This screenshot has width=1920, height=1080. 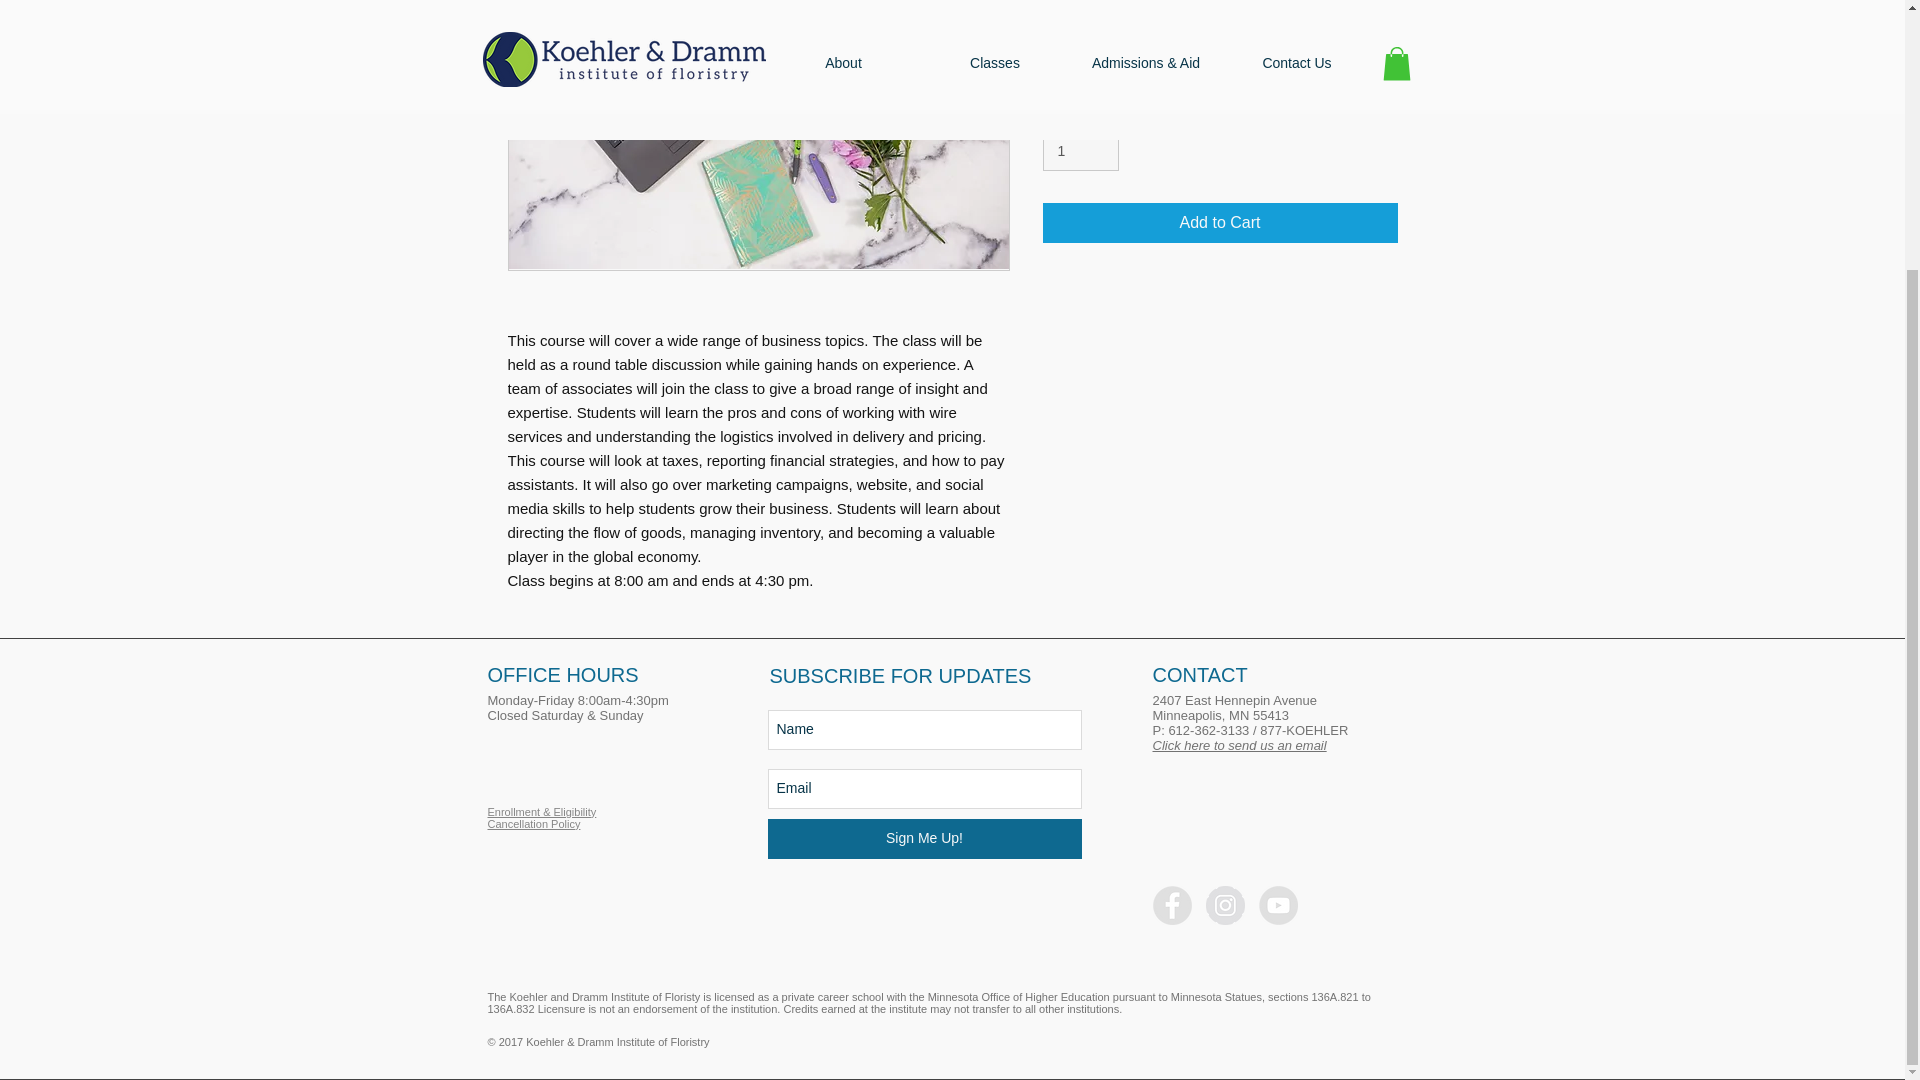 What do you see at coordinates (1220, 63) in the screenshot?
I see `Select` at bounding box center [1220, 63].